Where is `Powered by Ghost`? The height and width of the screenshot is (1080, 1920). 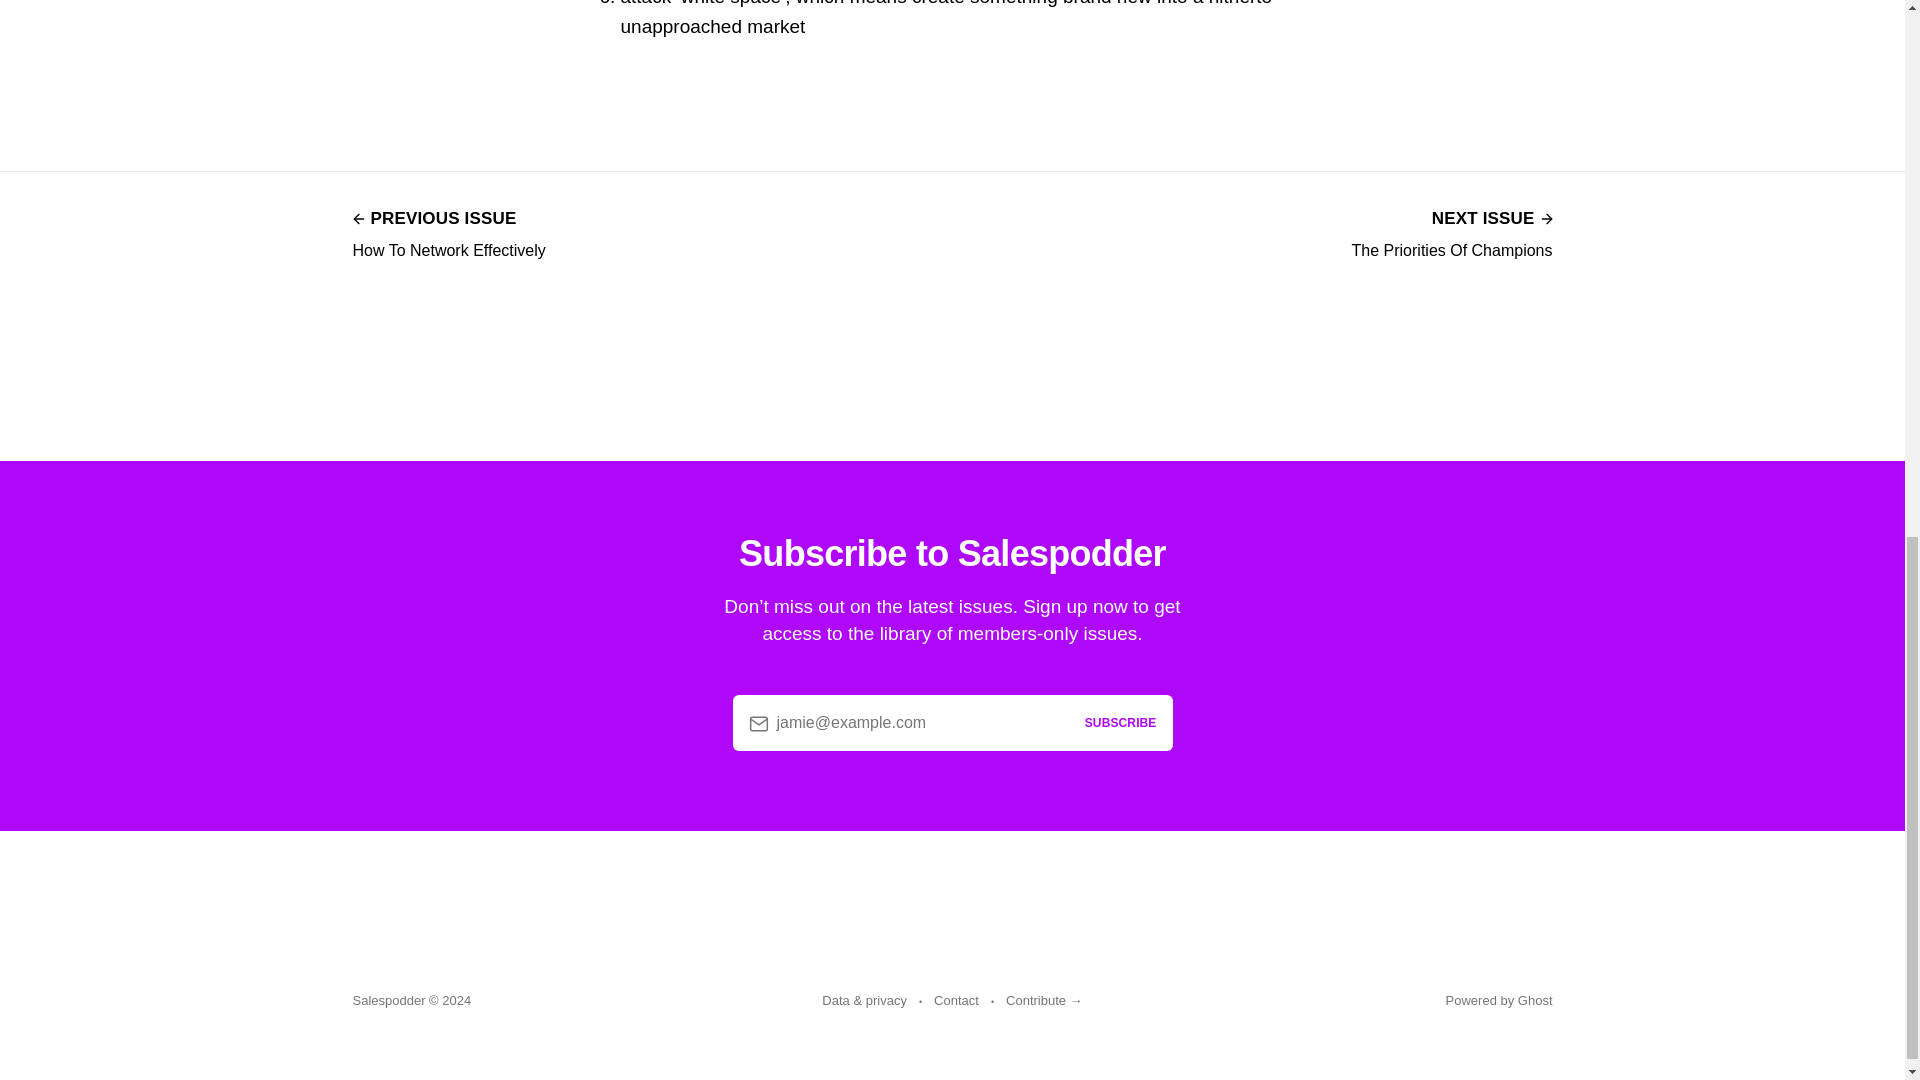
Powered by Ghost is located at coordinates (1452, 232).